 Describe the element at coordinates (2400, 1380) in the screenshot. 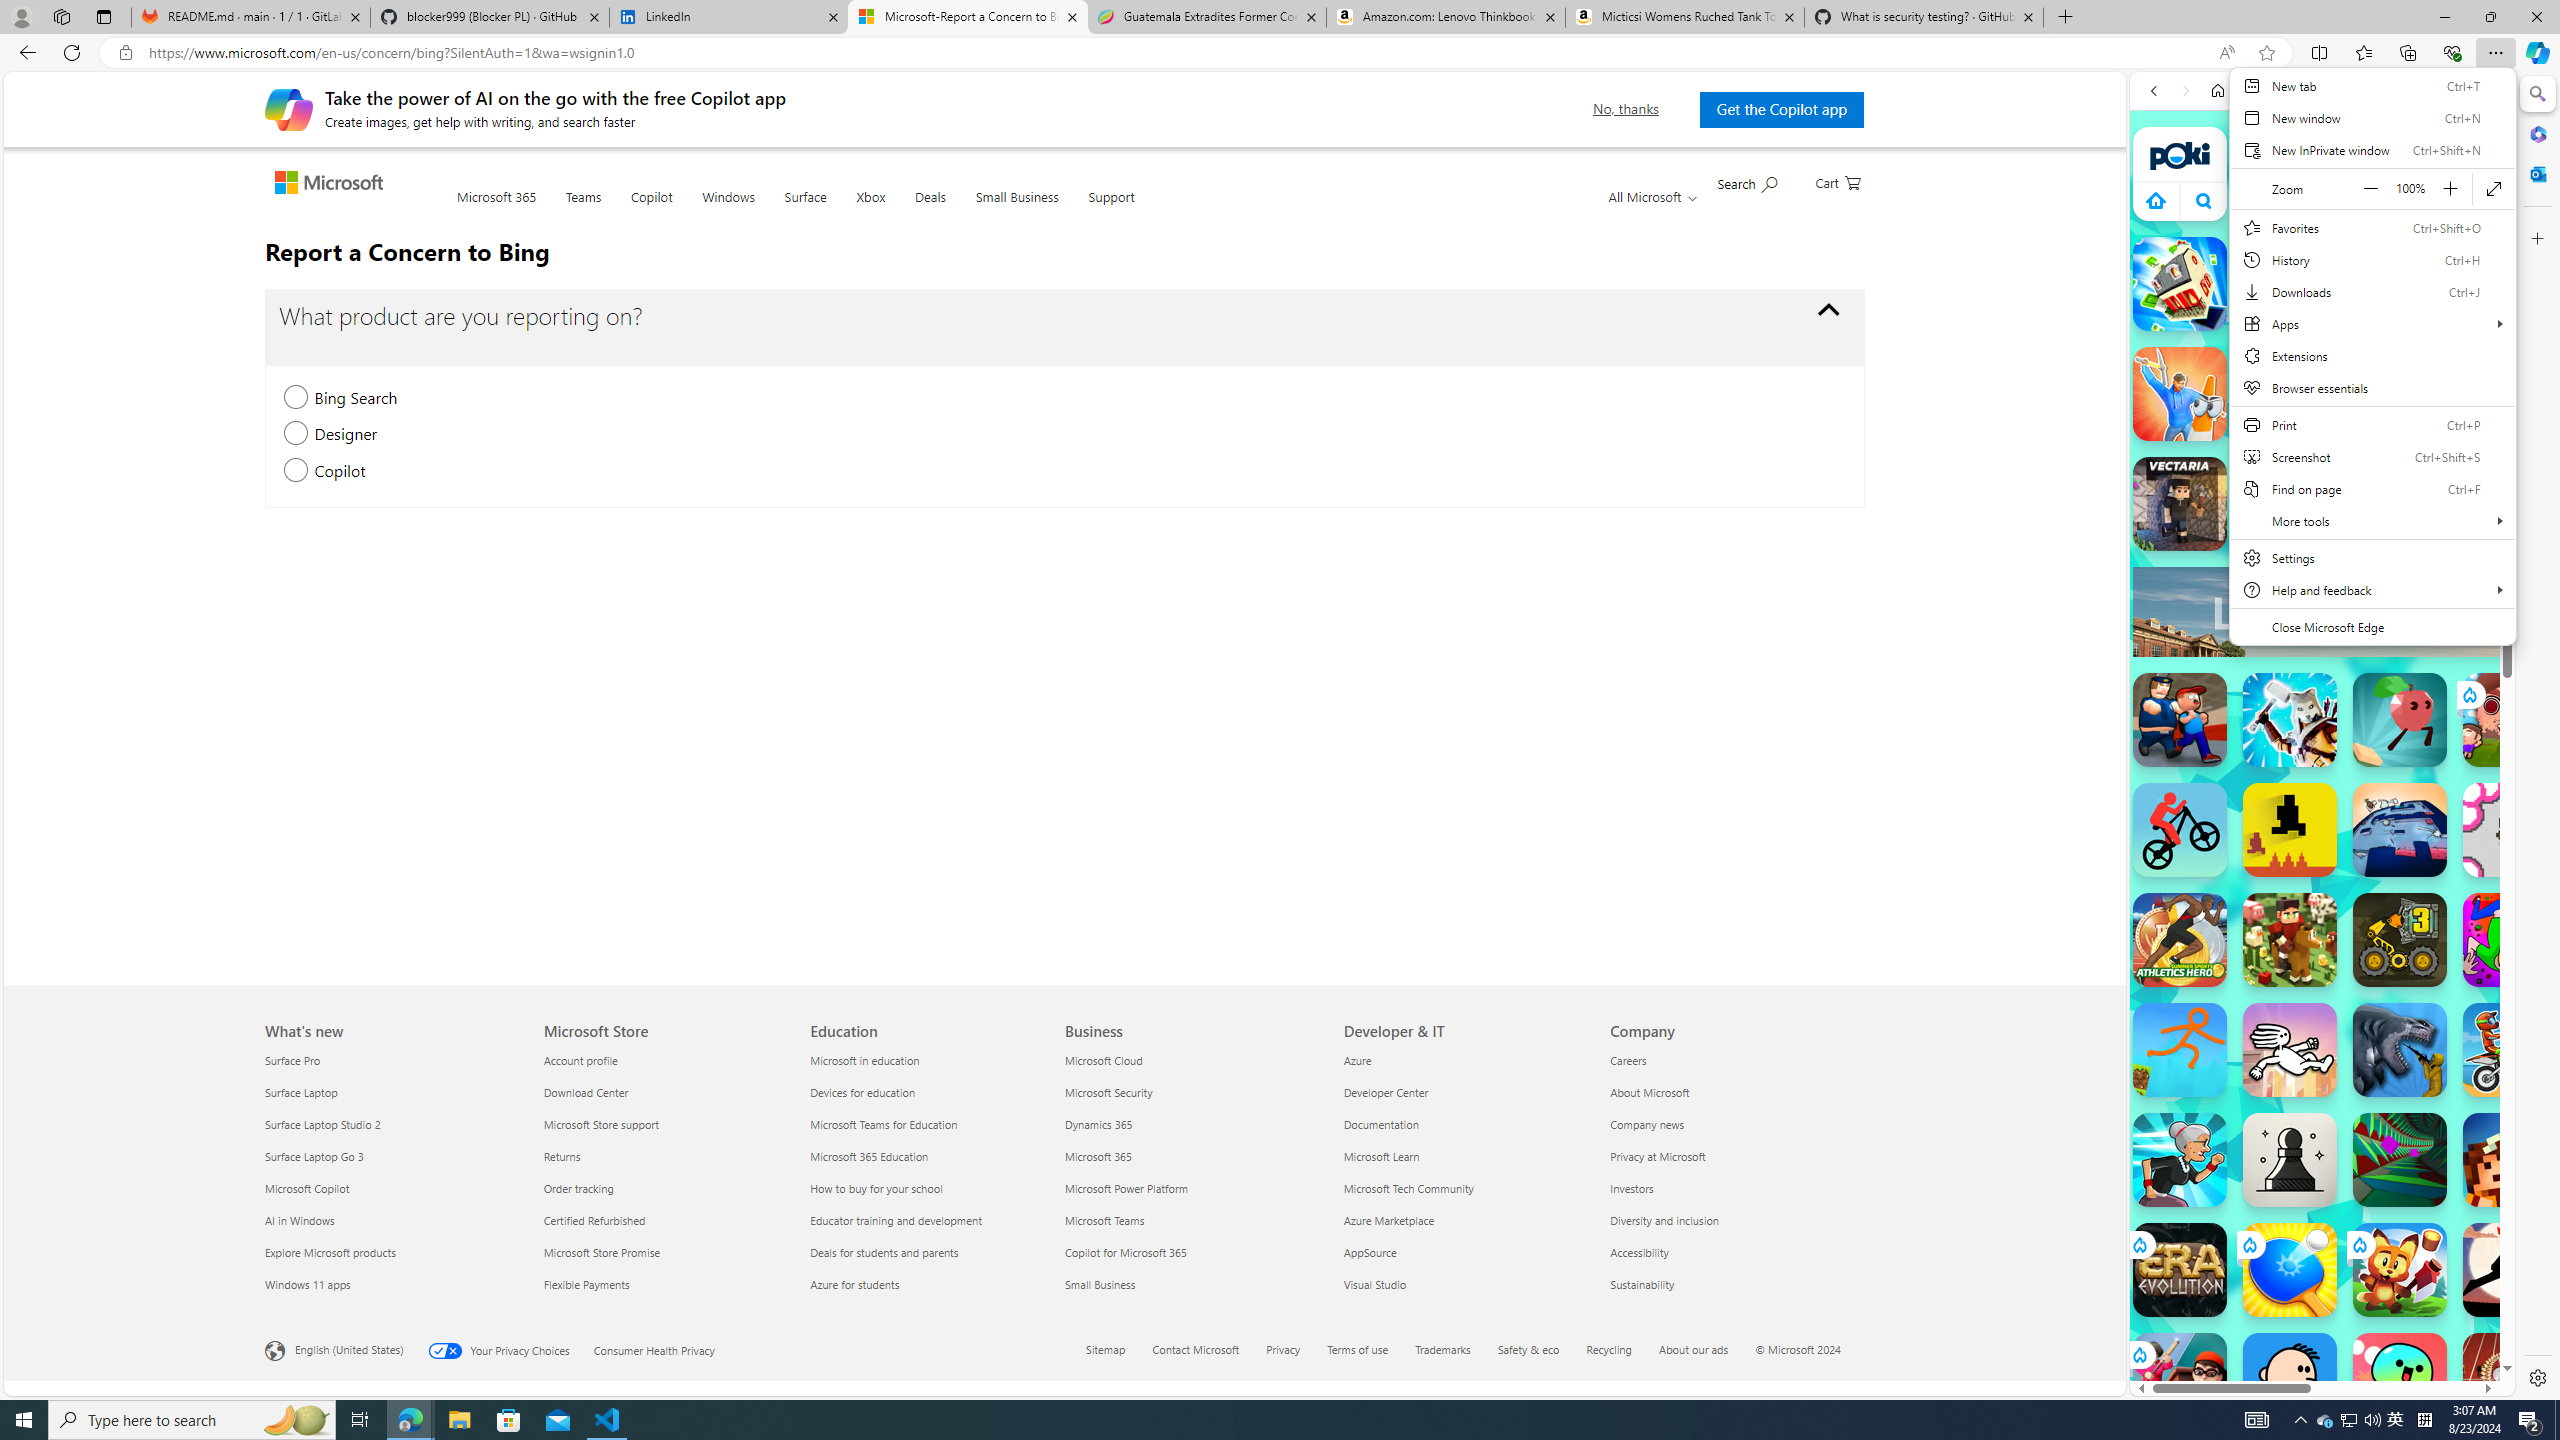

I see `Blumgi Slime Blumgi Slime` at that location.